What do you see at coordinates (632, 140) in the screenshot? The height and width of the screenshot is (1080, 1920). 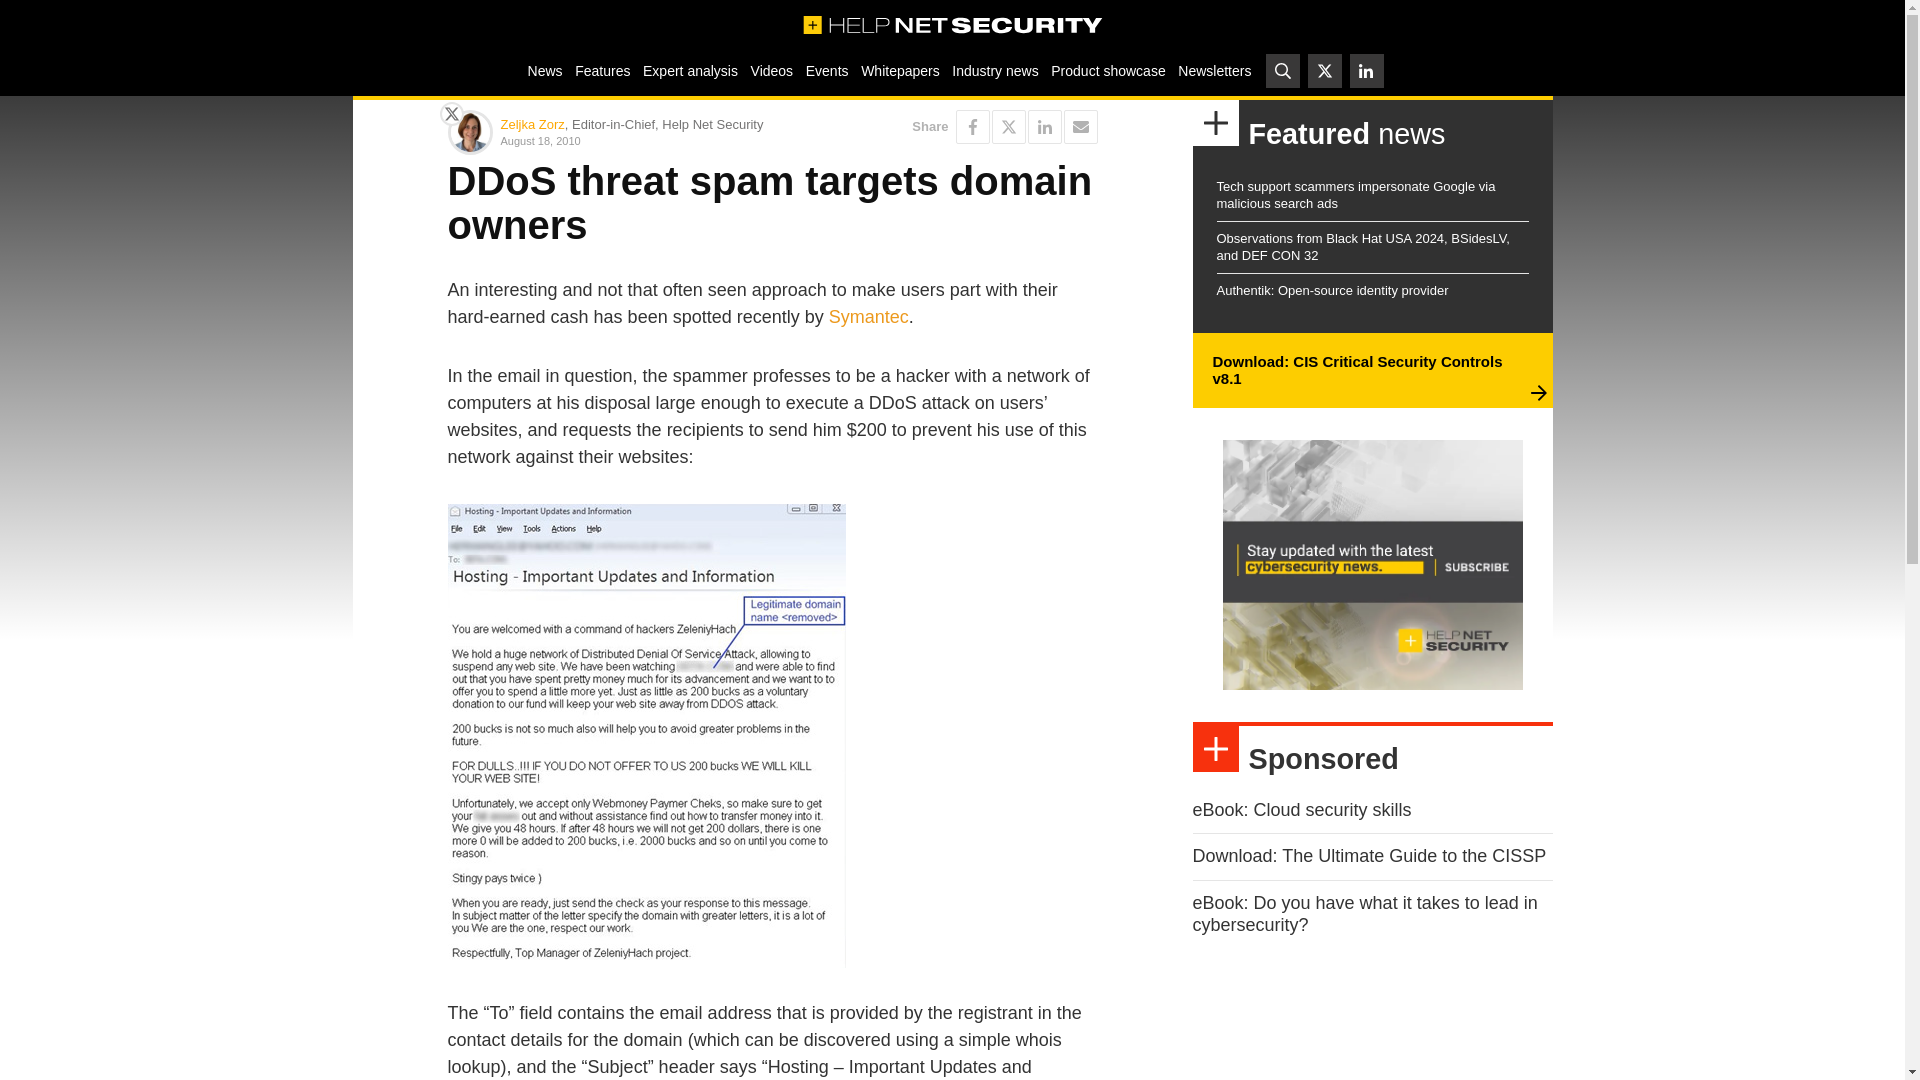 I see `August 18, 2010` at bounding box center [632, 140].